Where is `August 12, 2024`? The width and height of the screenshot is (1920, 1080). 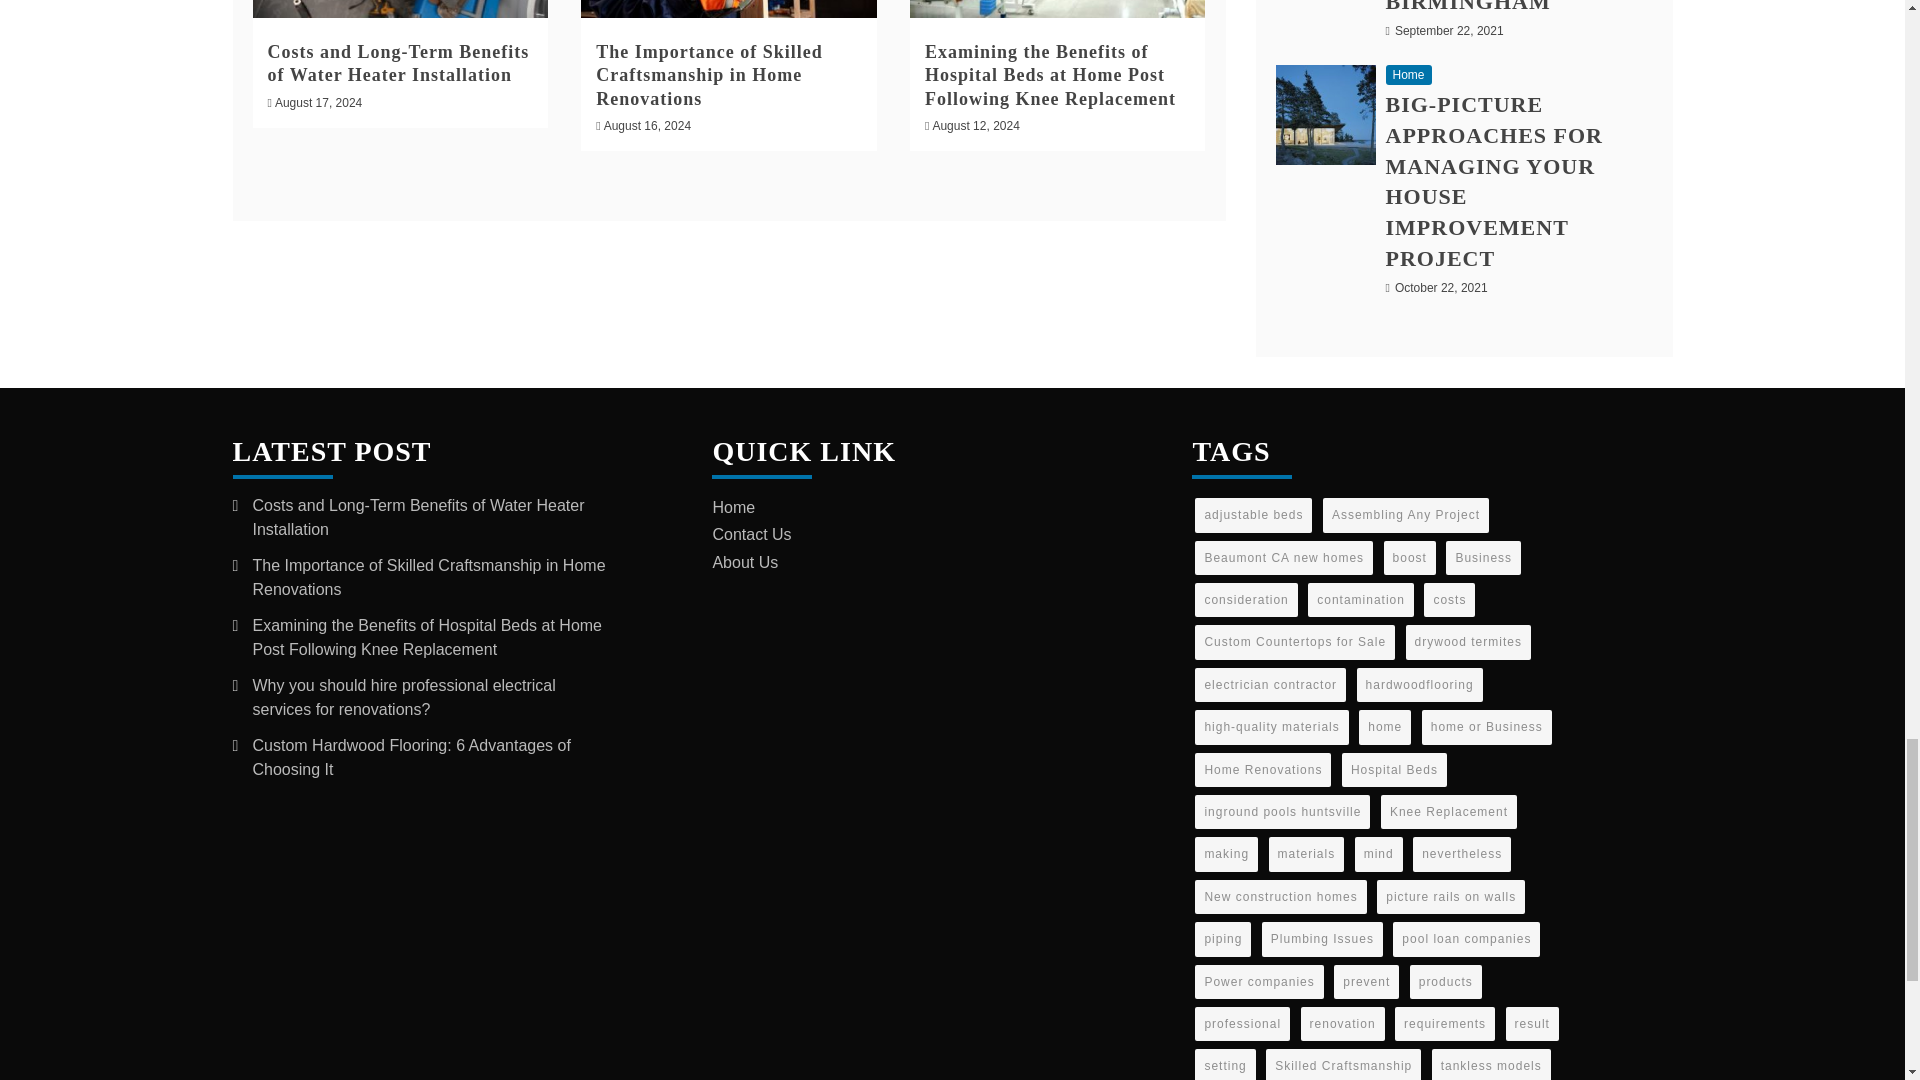
August 12, 2024 is located at coordinates (975, 125).